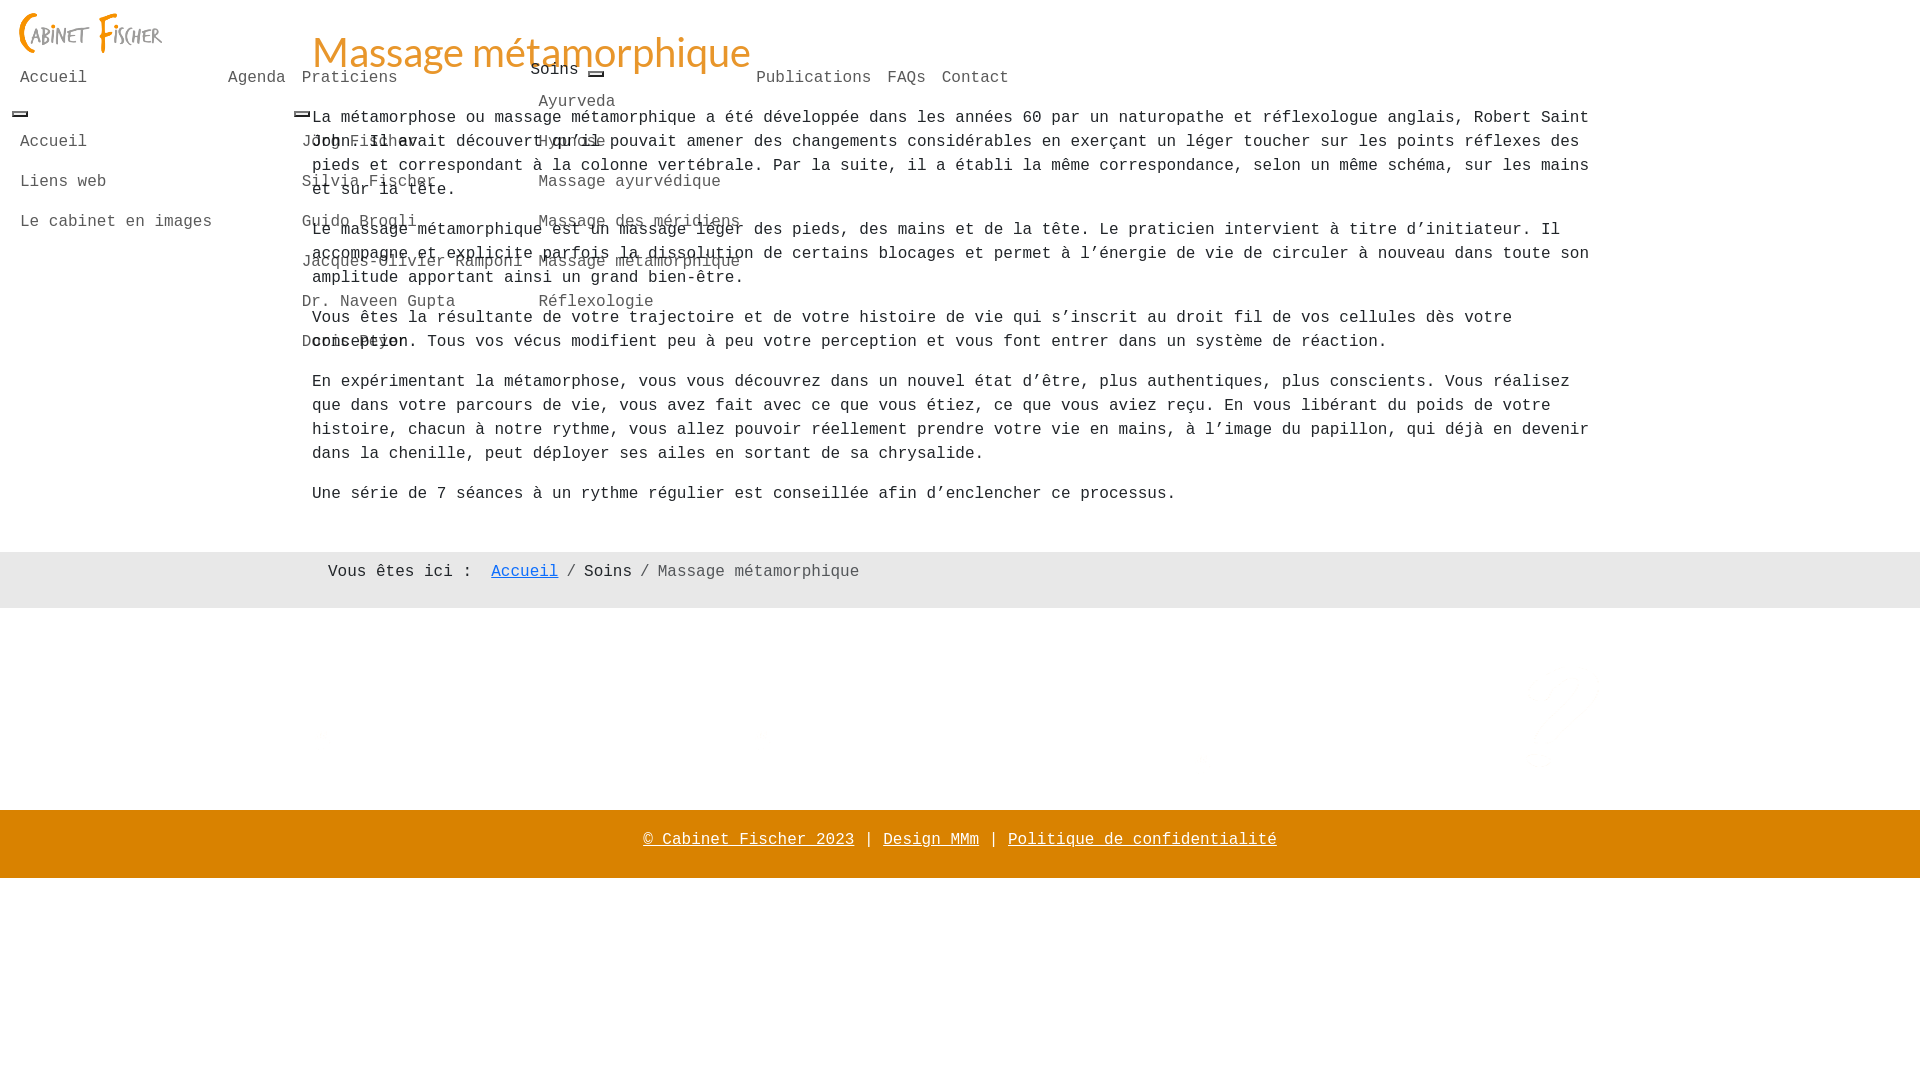 This screenshot has height=1080, width=1920. What do you see at coordinates (814, 78) in the screenshot?
I see `Publications` at bounding box center [814, 78].